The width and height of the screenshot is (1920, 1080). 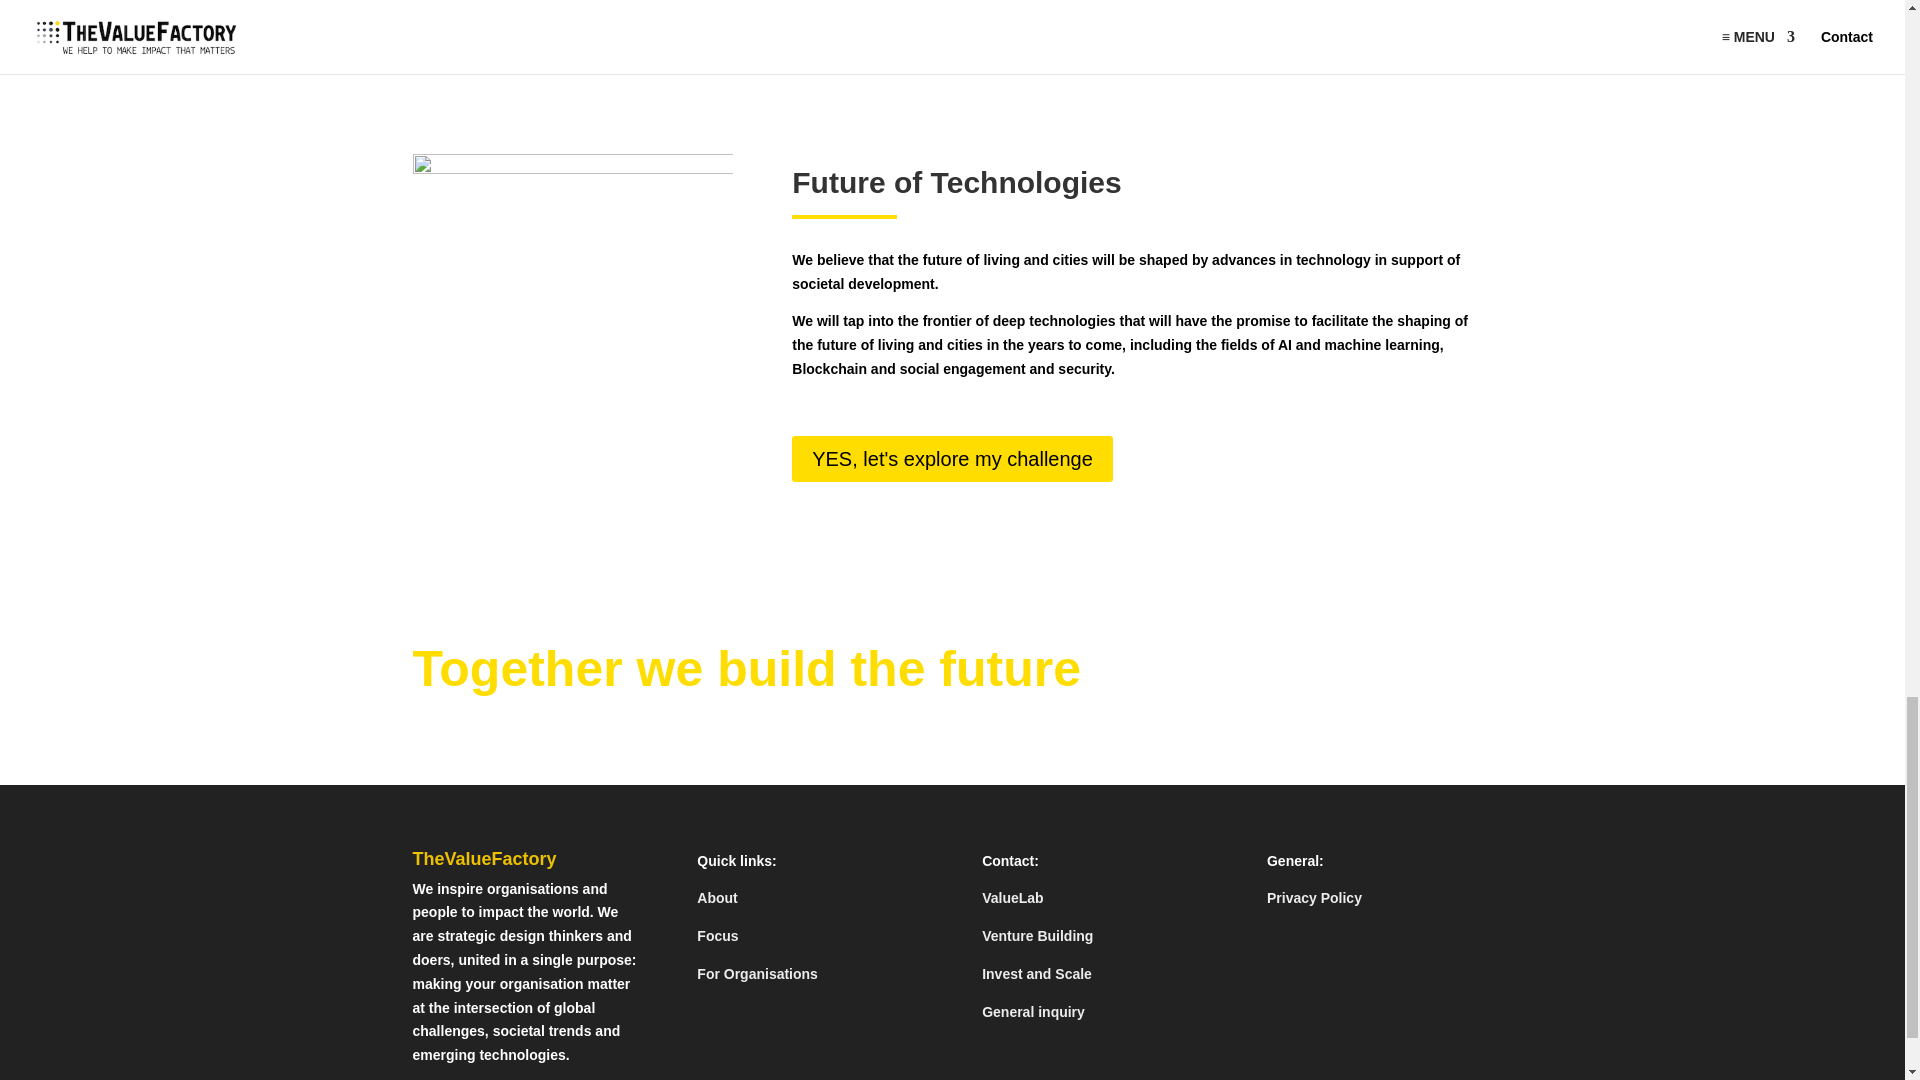 What do you see at coordinates (952, 458) in the screenshot?
I see `YES, let's explore my challenge` at bounding box center [952, 458].